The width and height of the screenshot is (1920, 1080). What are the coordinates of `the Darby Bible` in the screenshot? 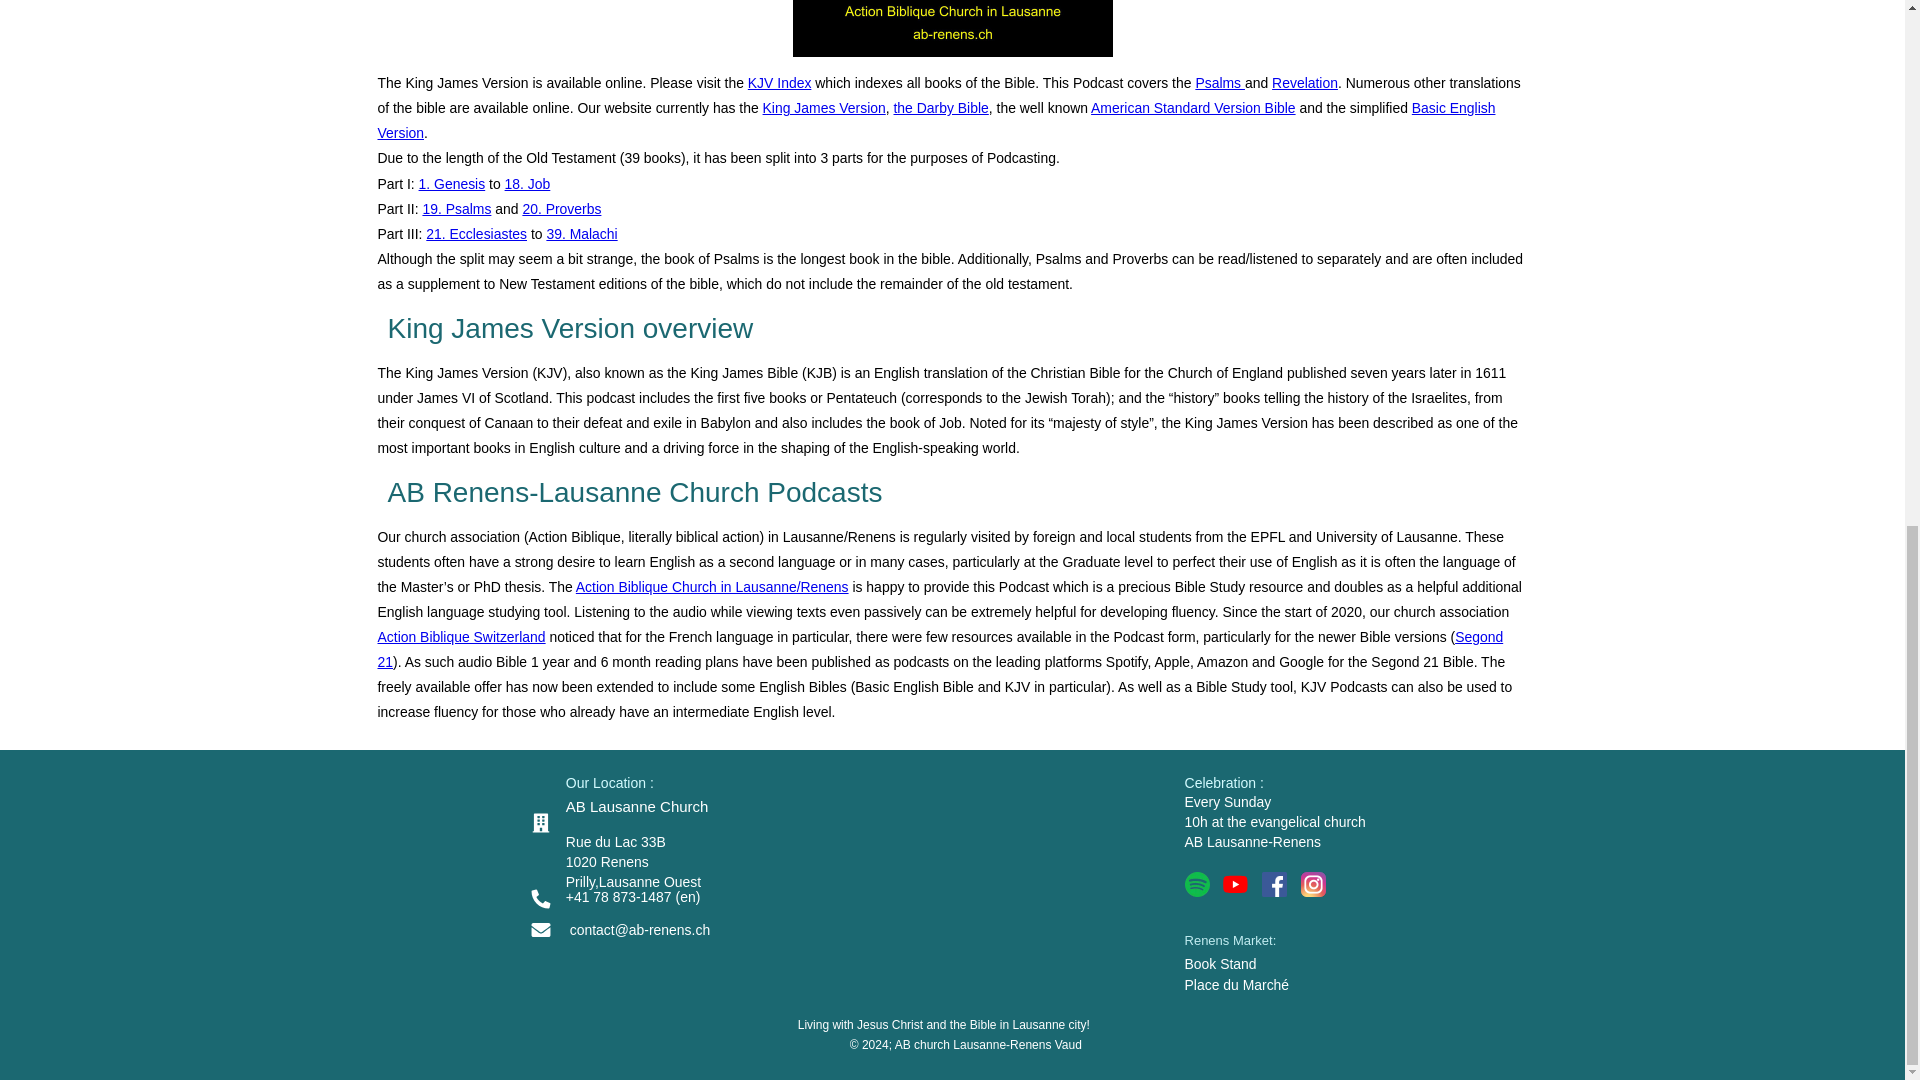 It's located at (941, 108).